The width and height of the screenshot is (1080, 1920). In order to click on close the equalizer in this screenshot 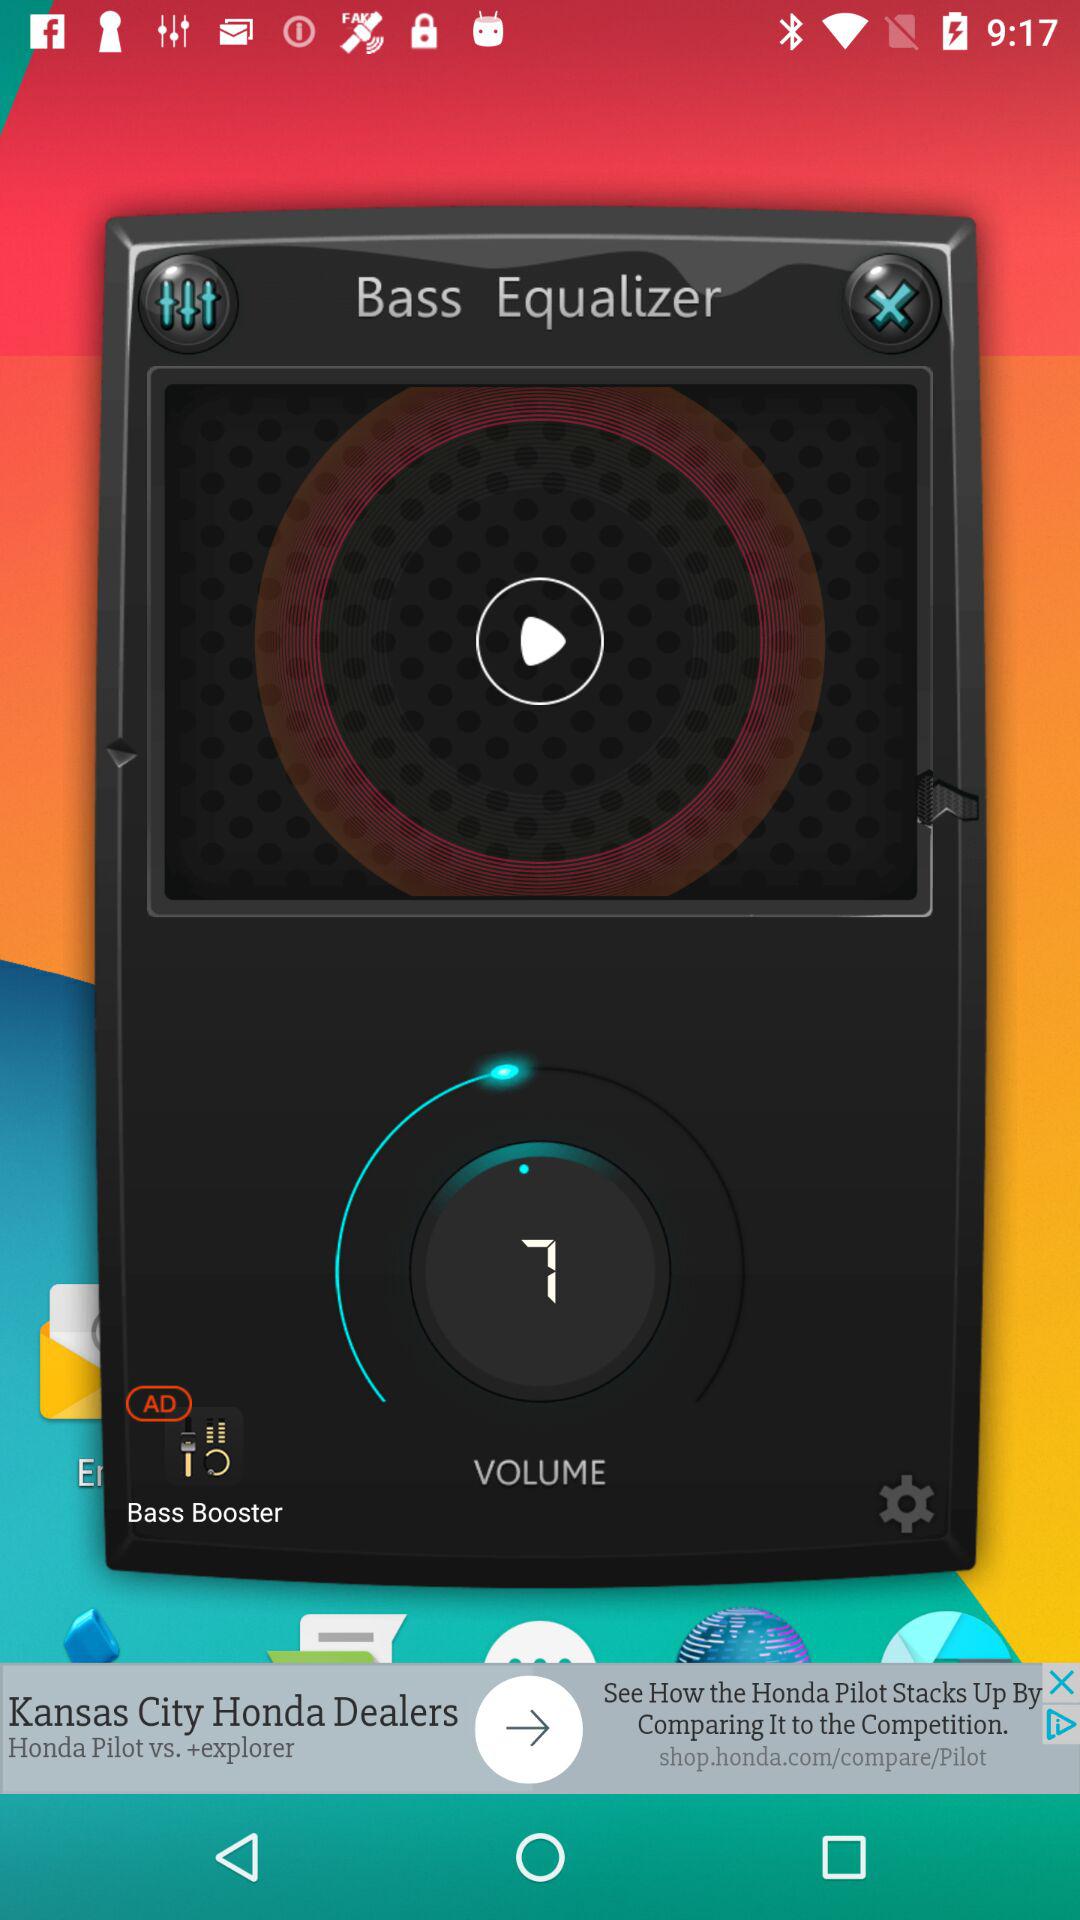, I will do `click(892, 304)`.